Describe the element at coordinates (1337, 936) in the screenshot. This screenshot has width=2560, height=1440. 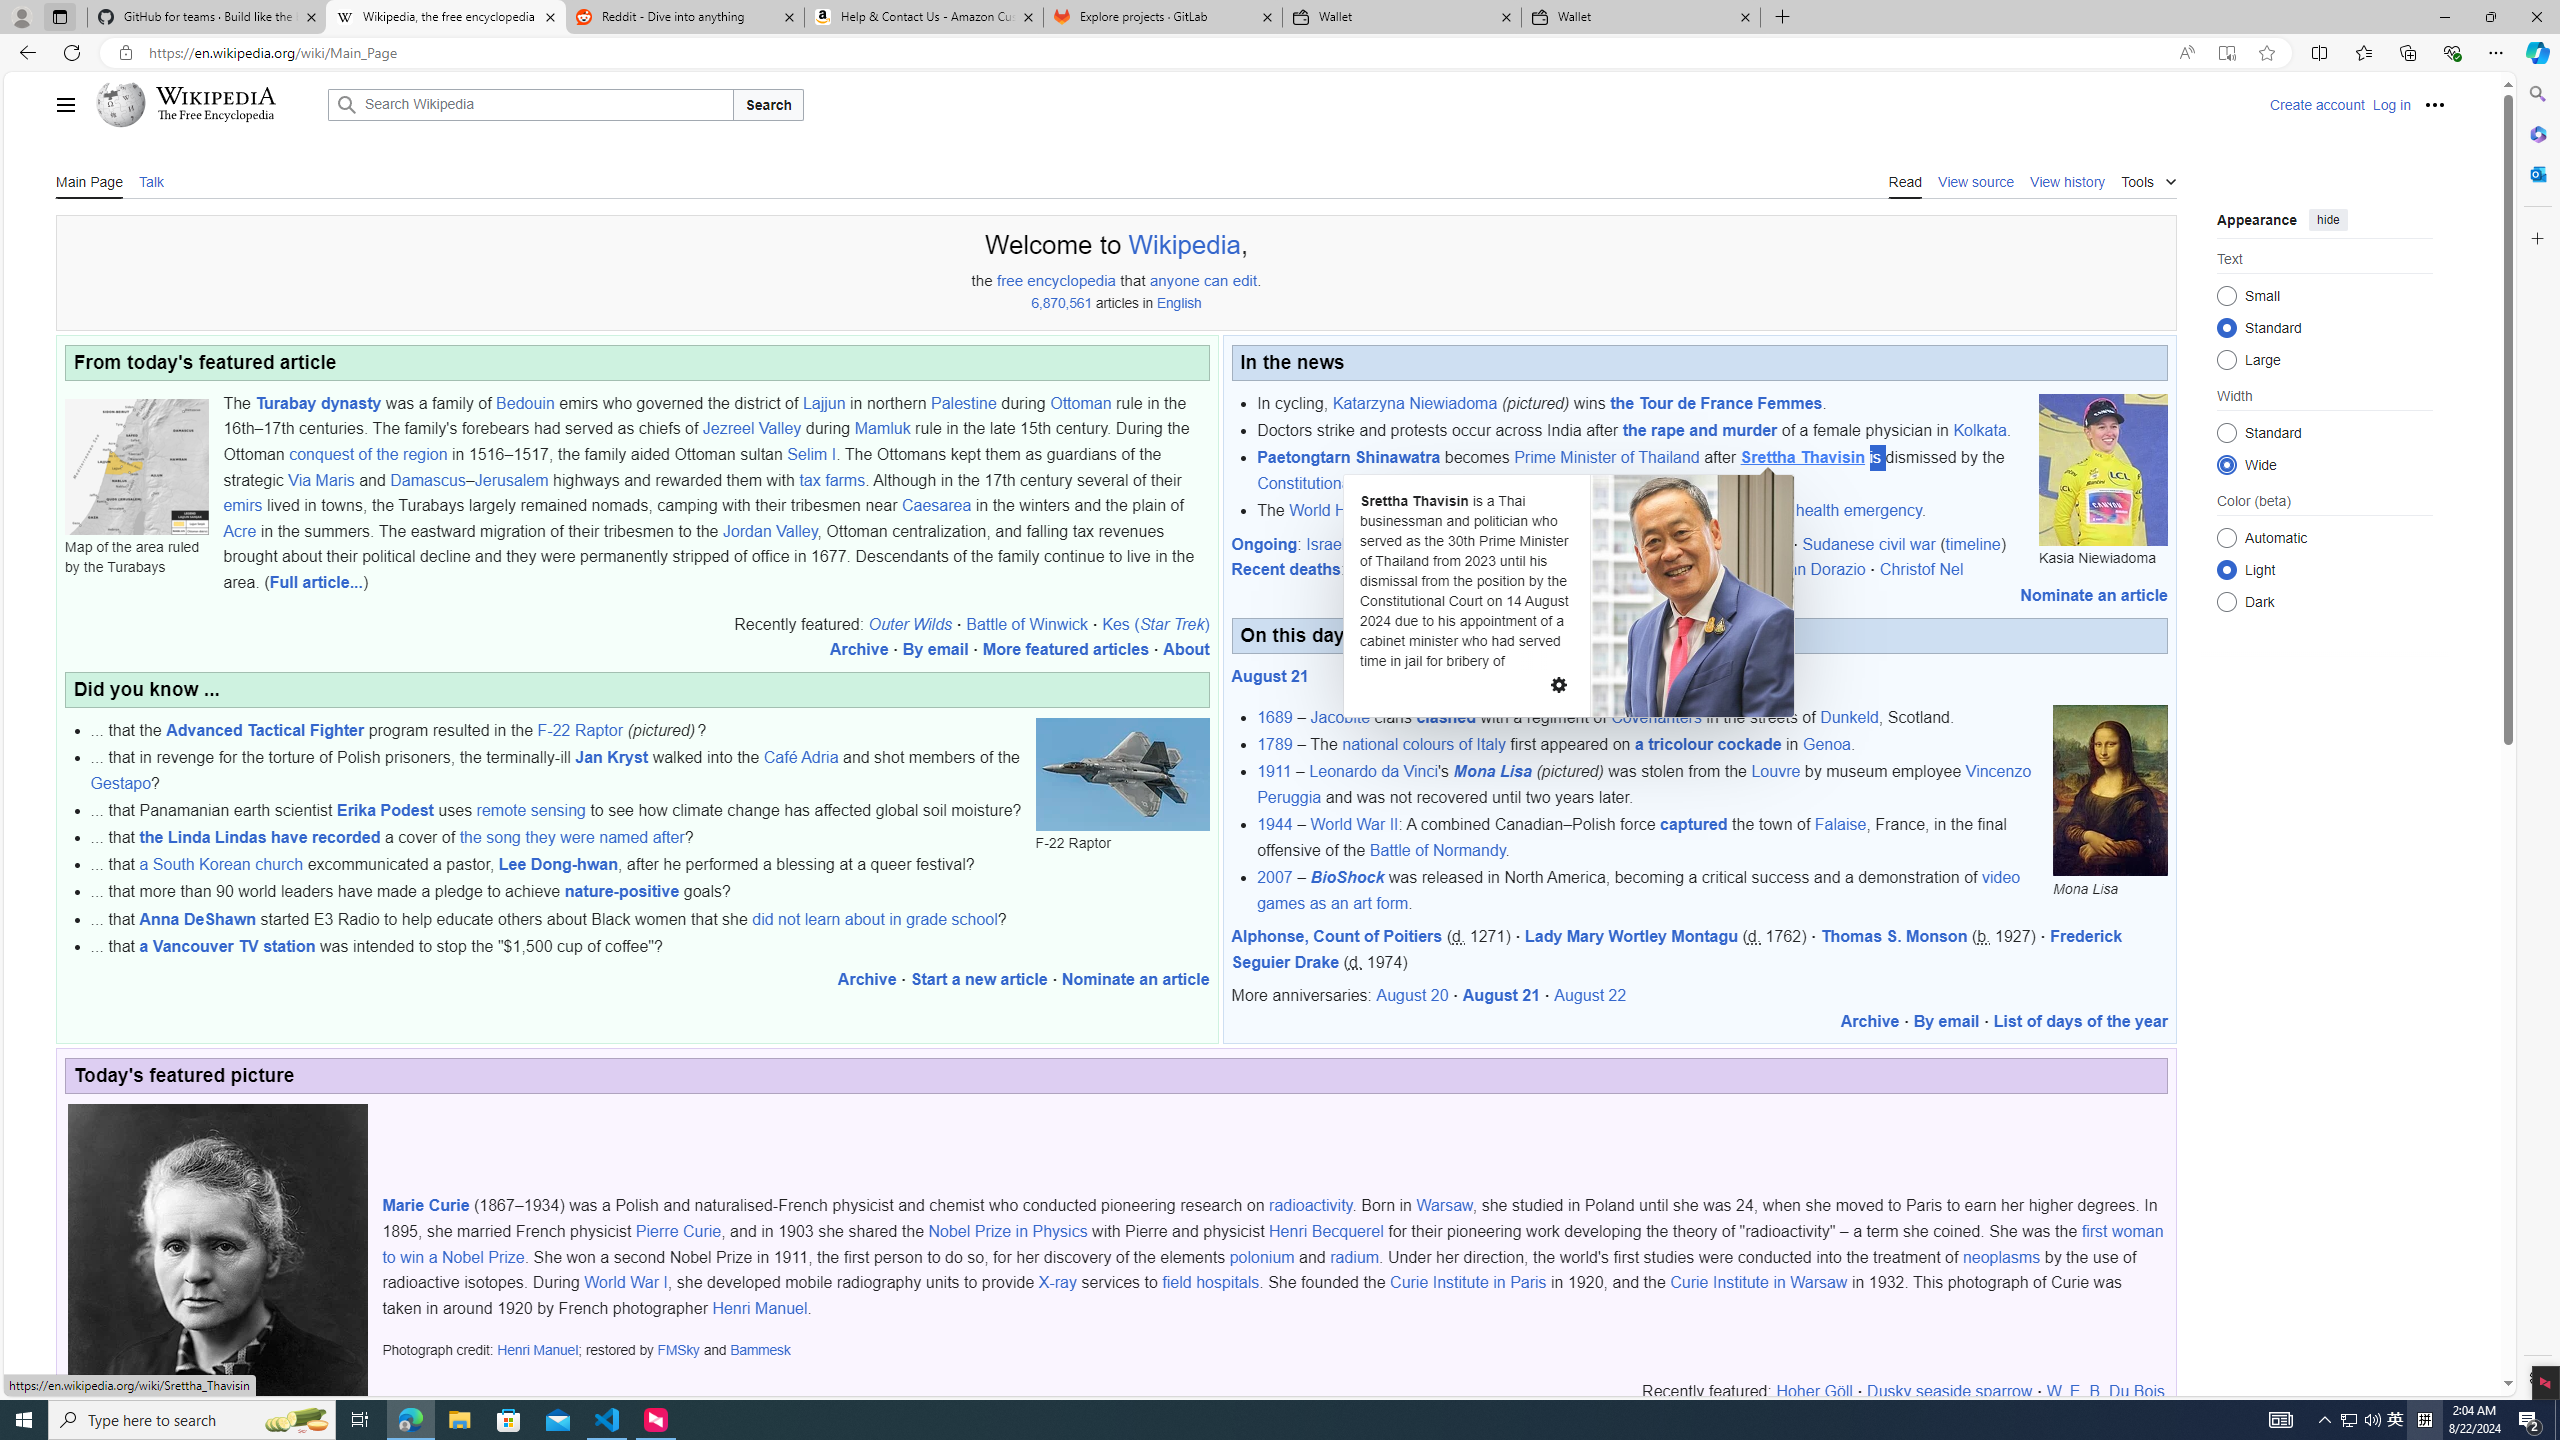
I see `Alphonse, Count of Poitiers` at that location.